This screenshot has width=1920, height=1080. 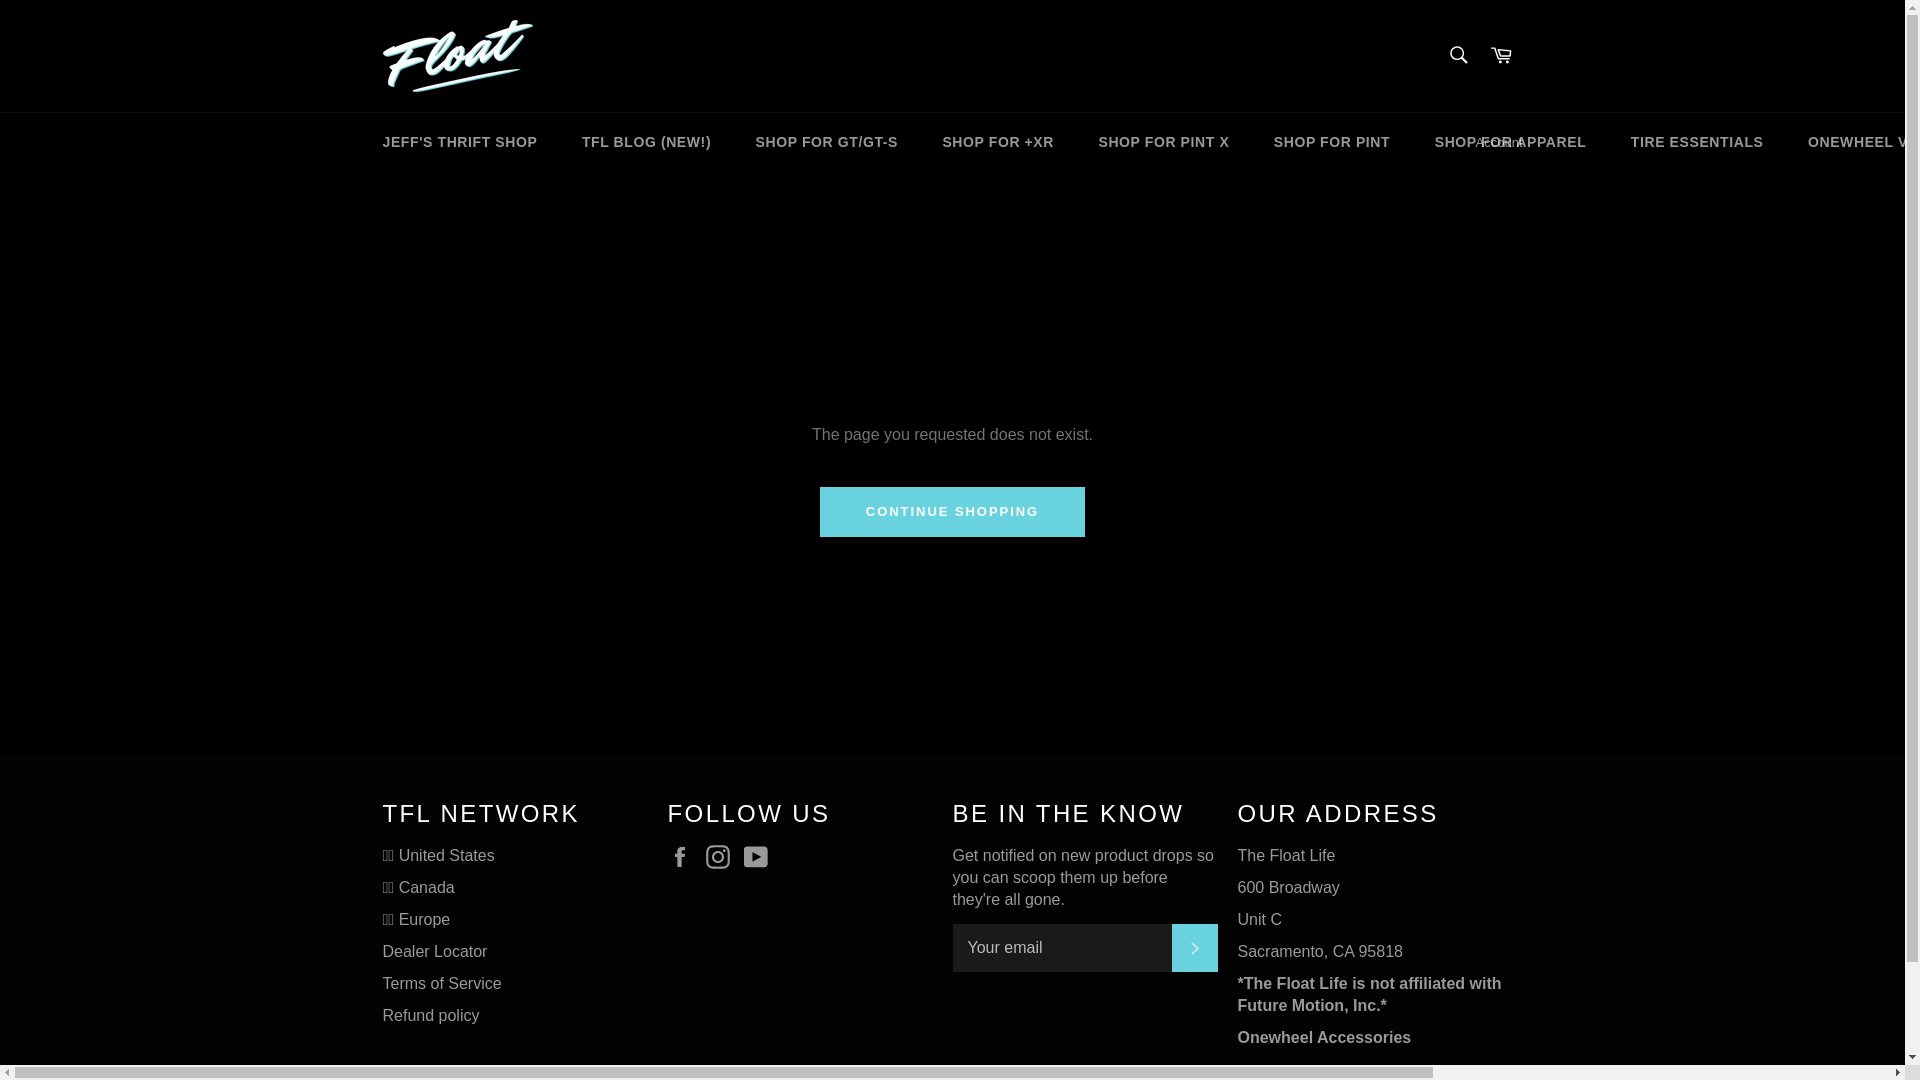 What do you see at coordinates (722, 856) in the screenshot?
I see `The Float Life on Instagram` at bounding box center [722, 856].